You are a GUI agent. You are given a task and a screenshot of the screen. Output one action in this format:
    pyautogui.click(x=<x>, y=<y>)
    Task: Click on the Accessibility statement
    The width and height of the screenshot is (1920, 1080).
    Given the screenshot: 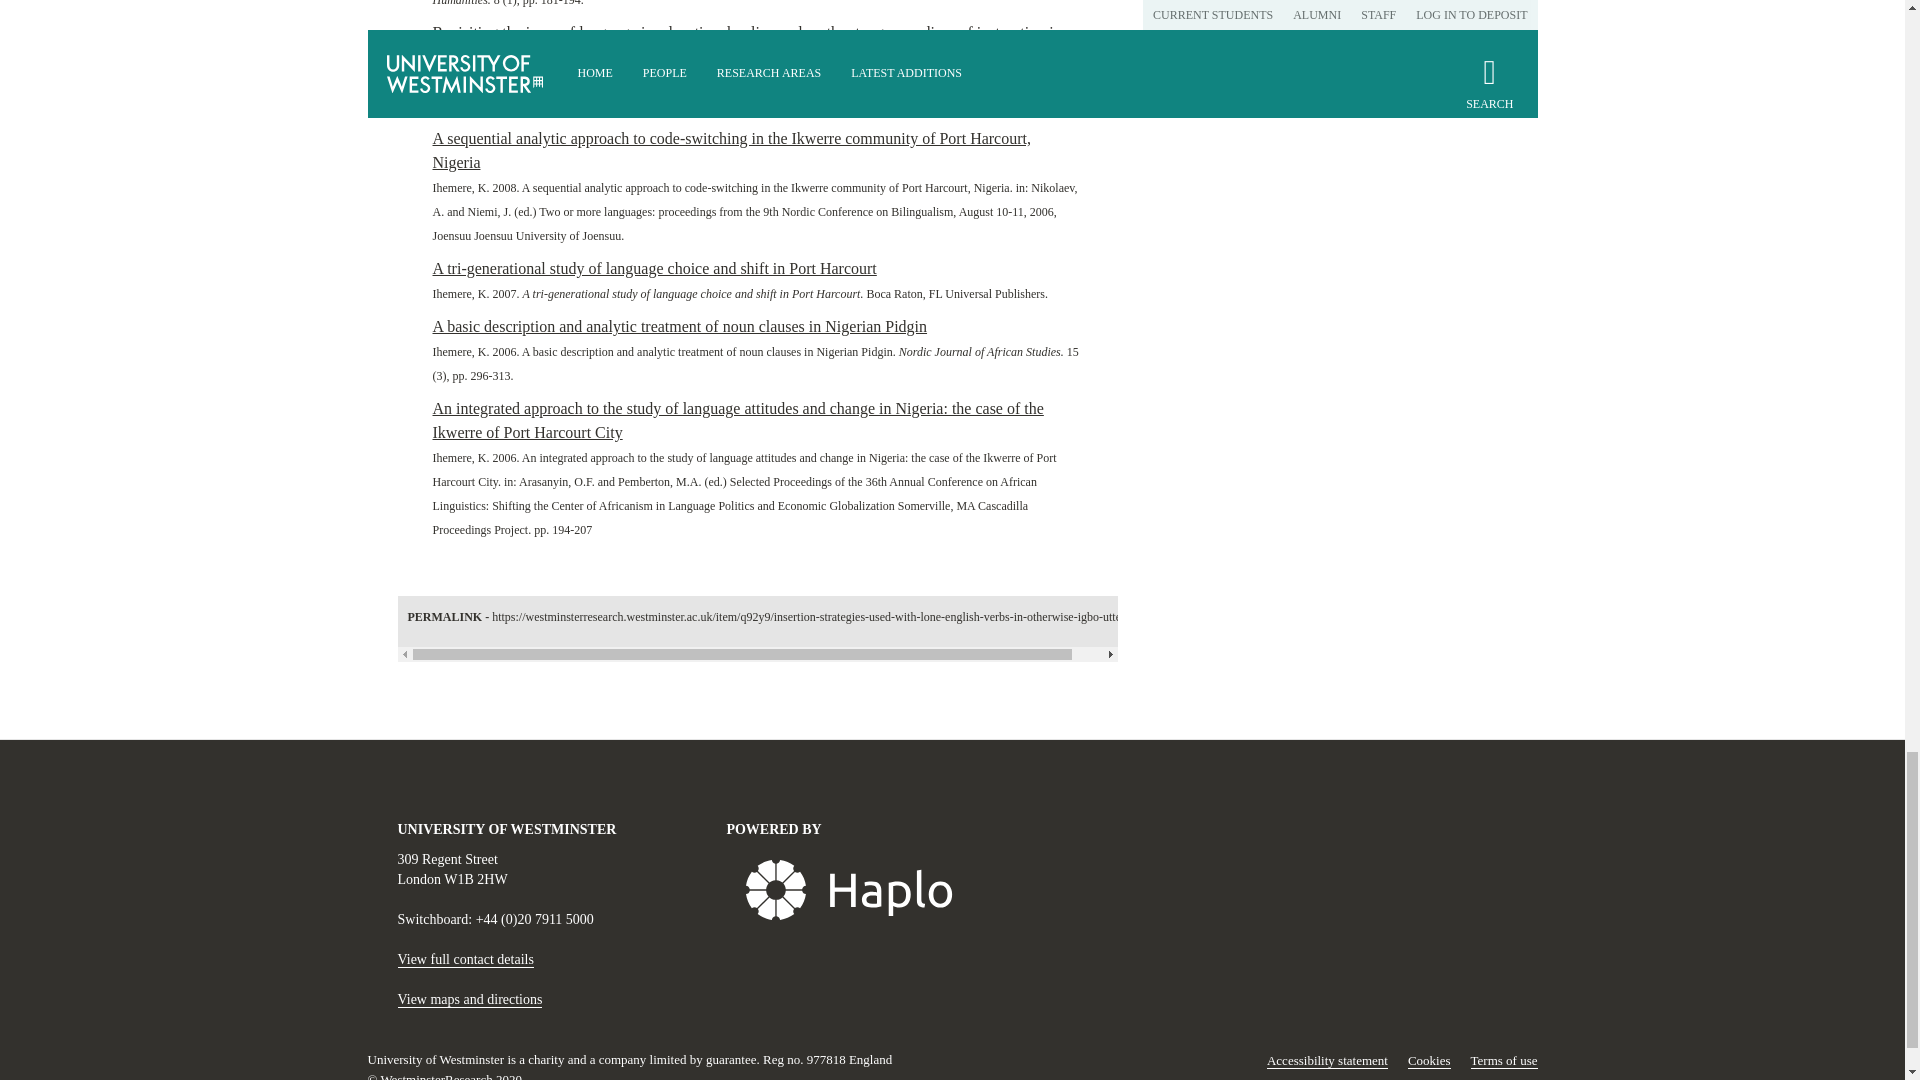 What is the action you would take?
    pyautogui.click(x=1328, y=1061)
    